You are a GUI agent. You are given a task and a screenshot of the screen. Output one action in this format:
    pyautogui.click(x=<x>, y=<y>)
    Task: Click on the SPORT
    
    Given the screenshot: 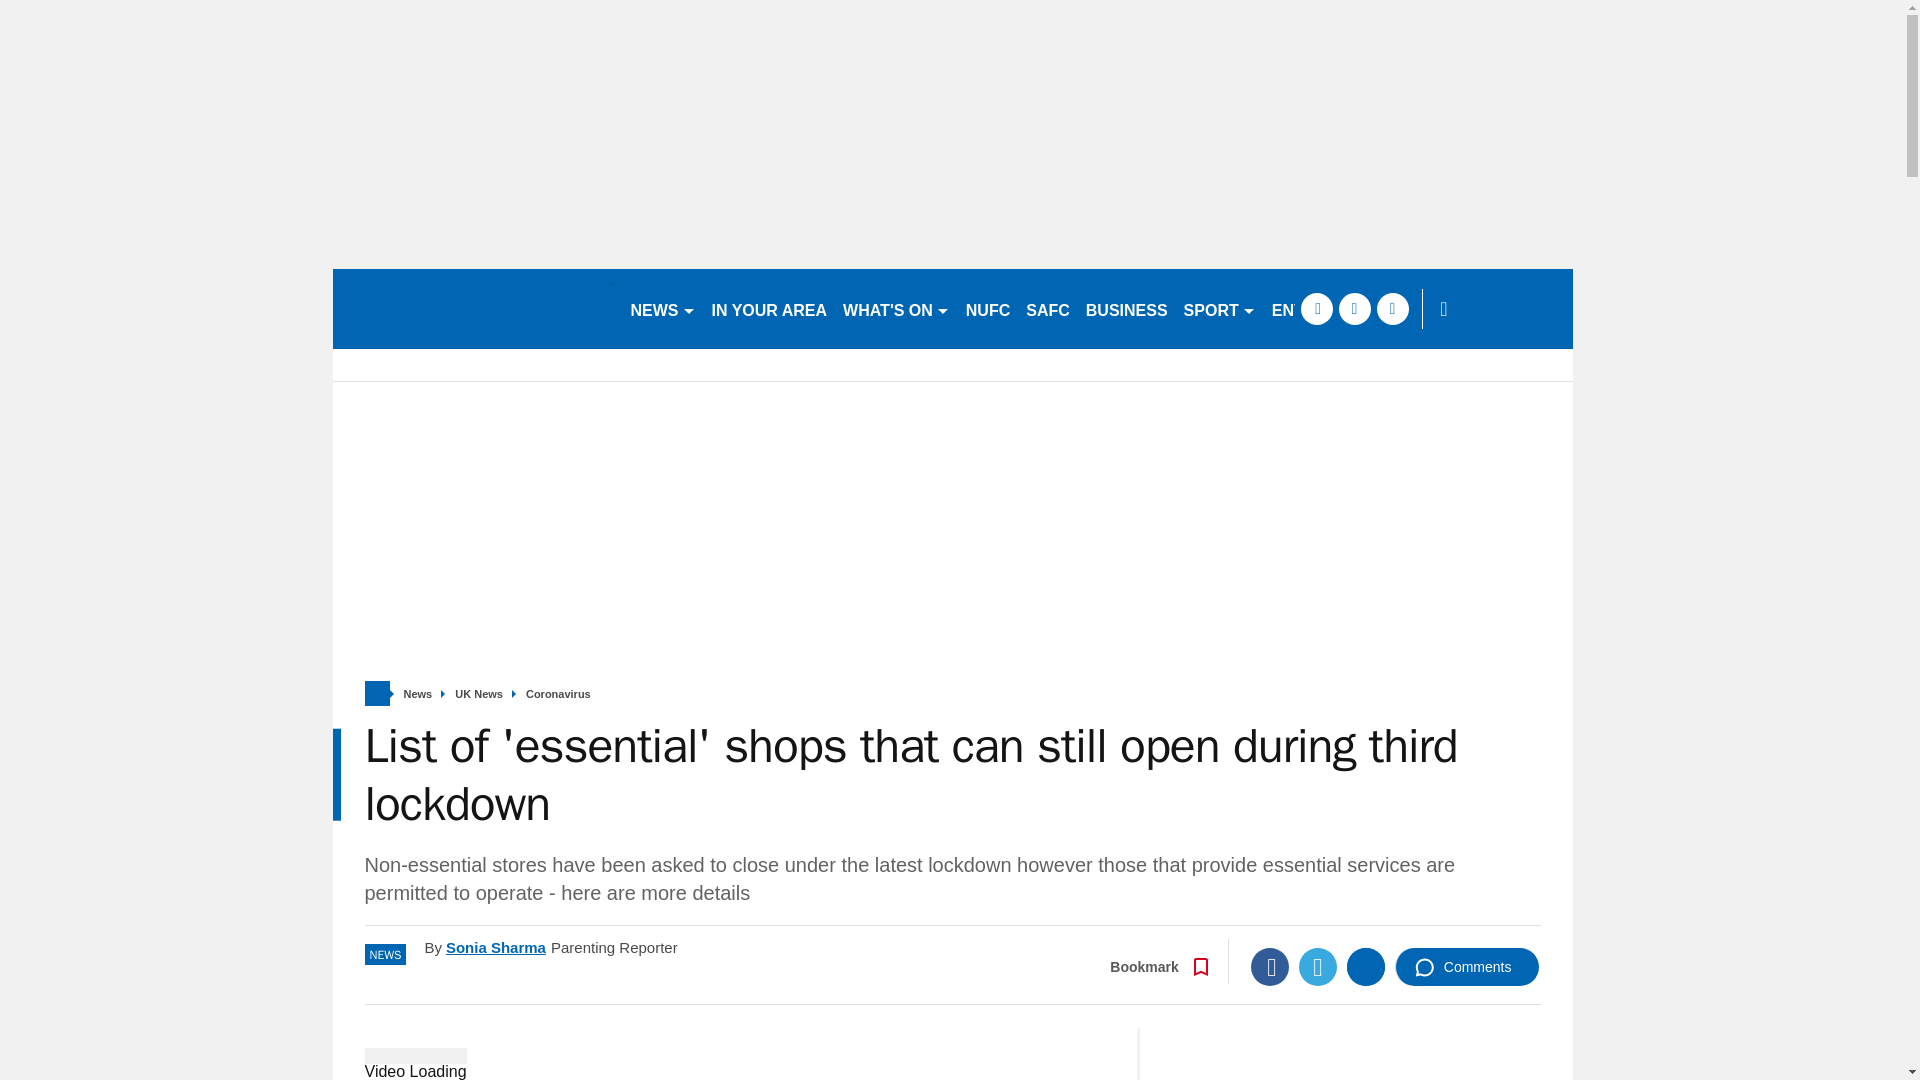 What is the action you would take?
    pyautogui.click(x=1219, y=308)
    